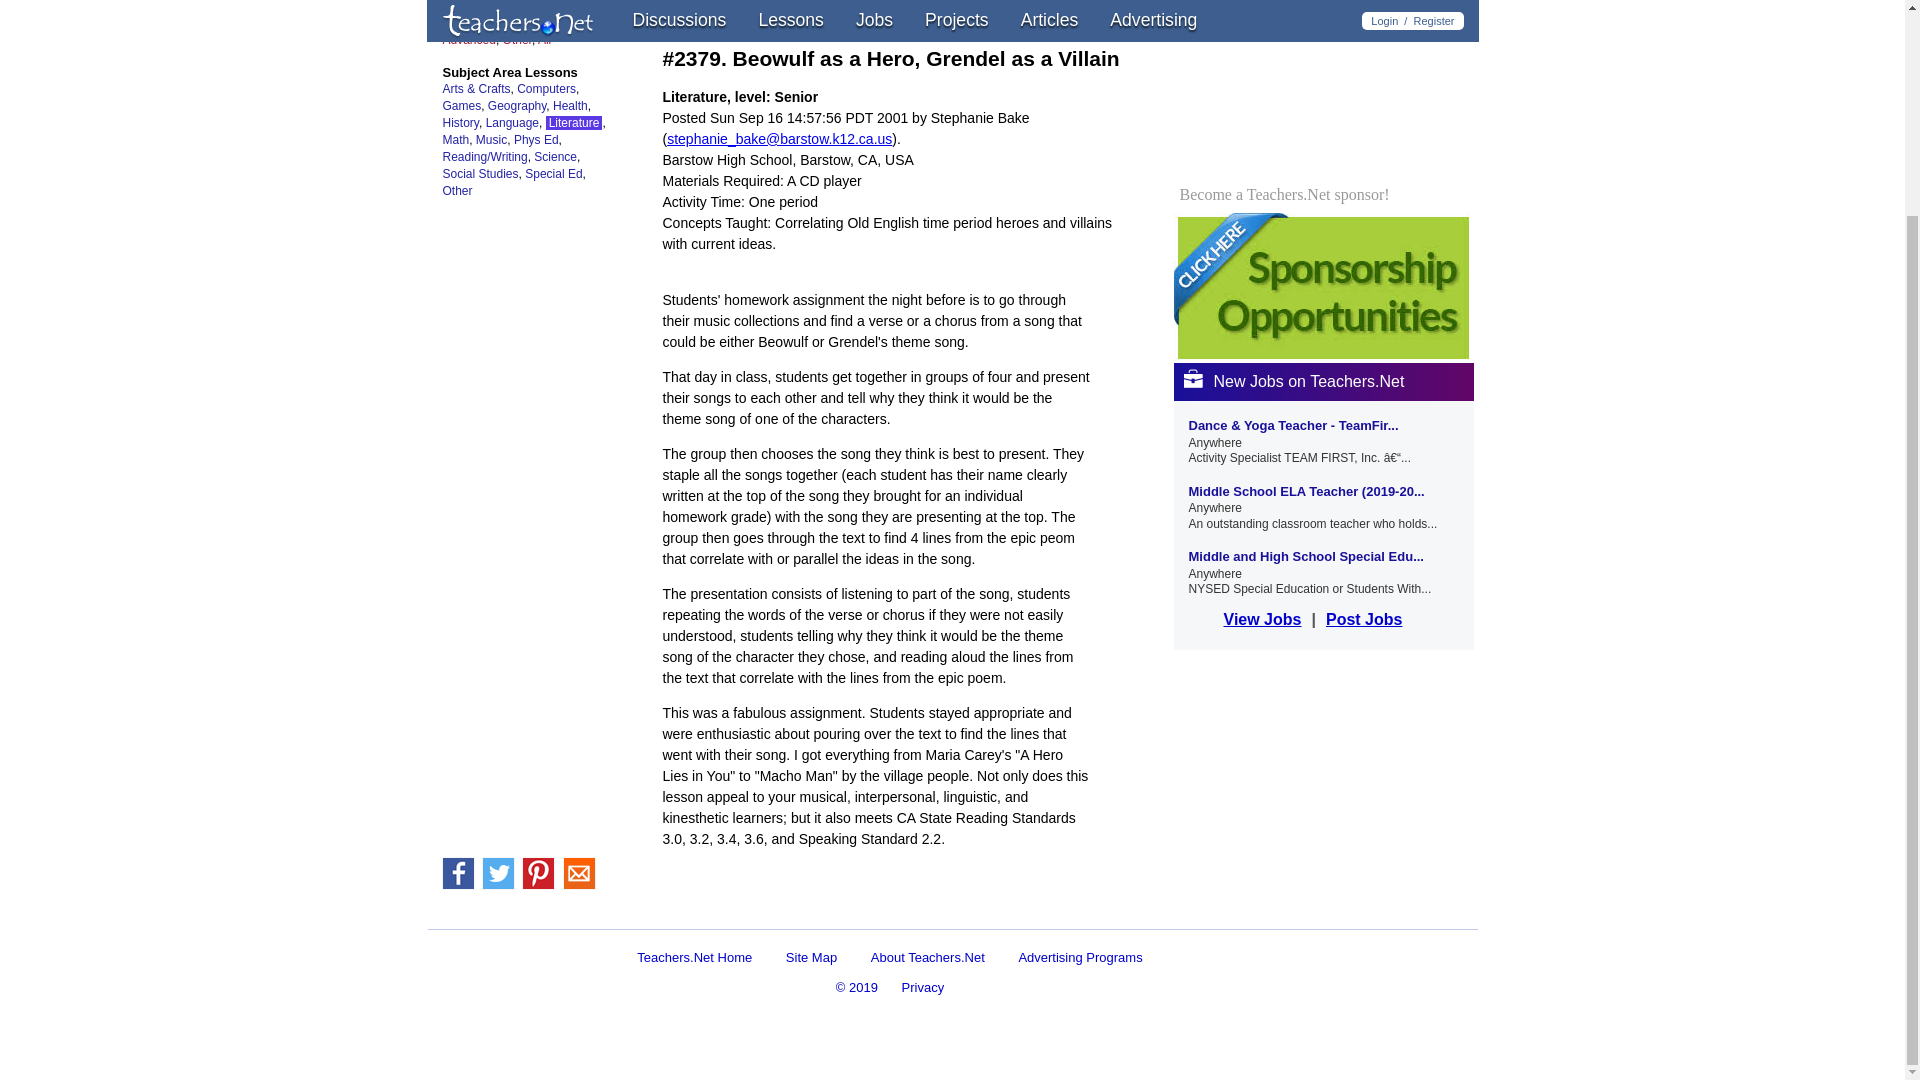  Describe the element at coordinates (468, 40) in the screenshot. I see `Advanced` at that location.